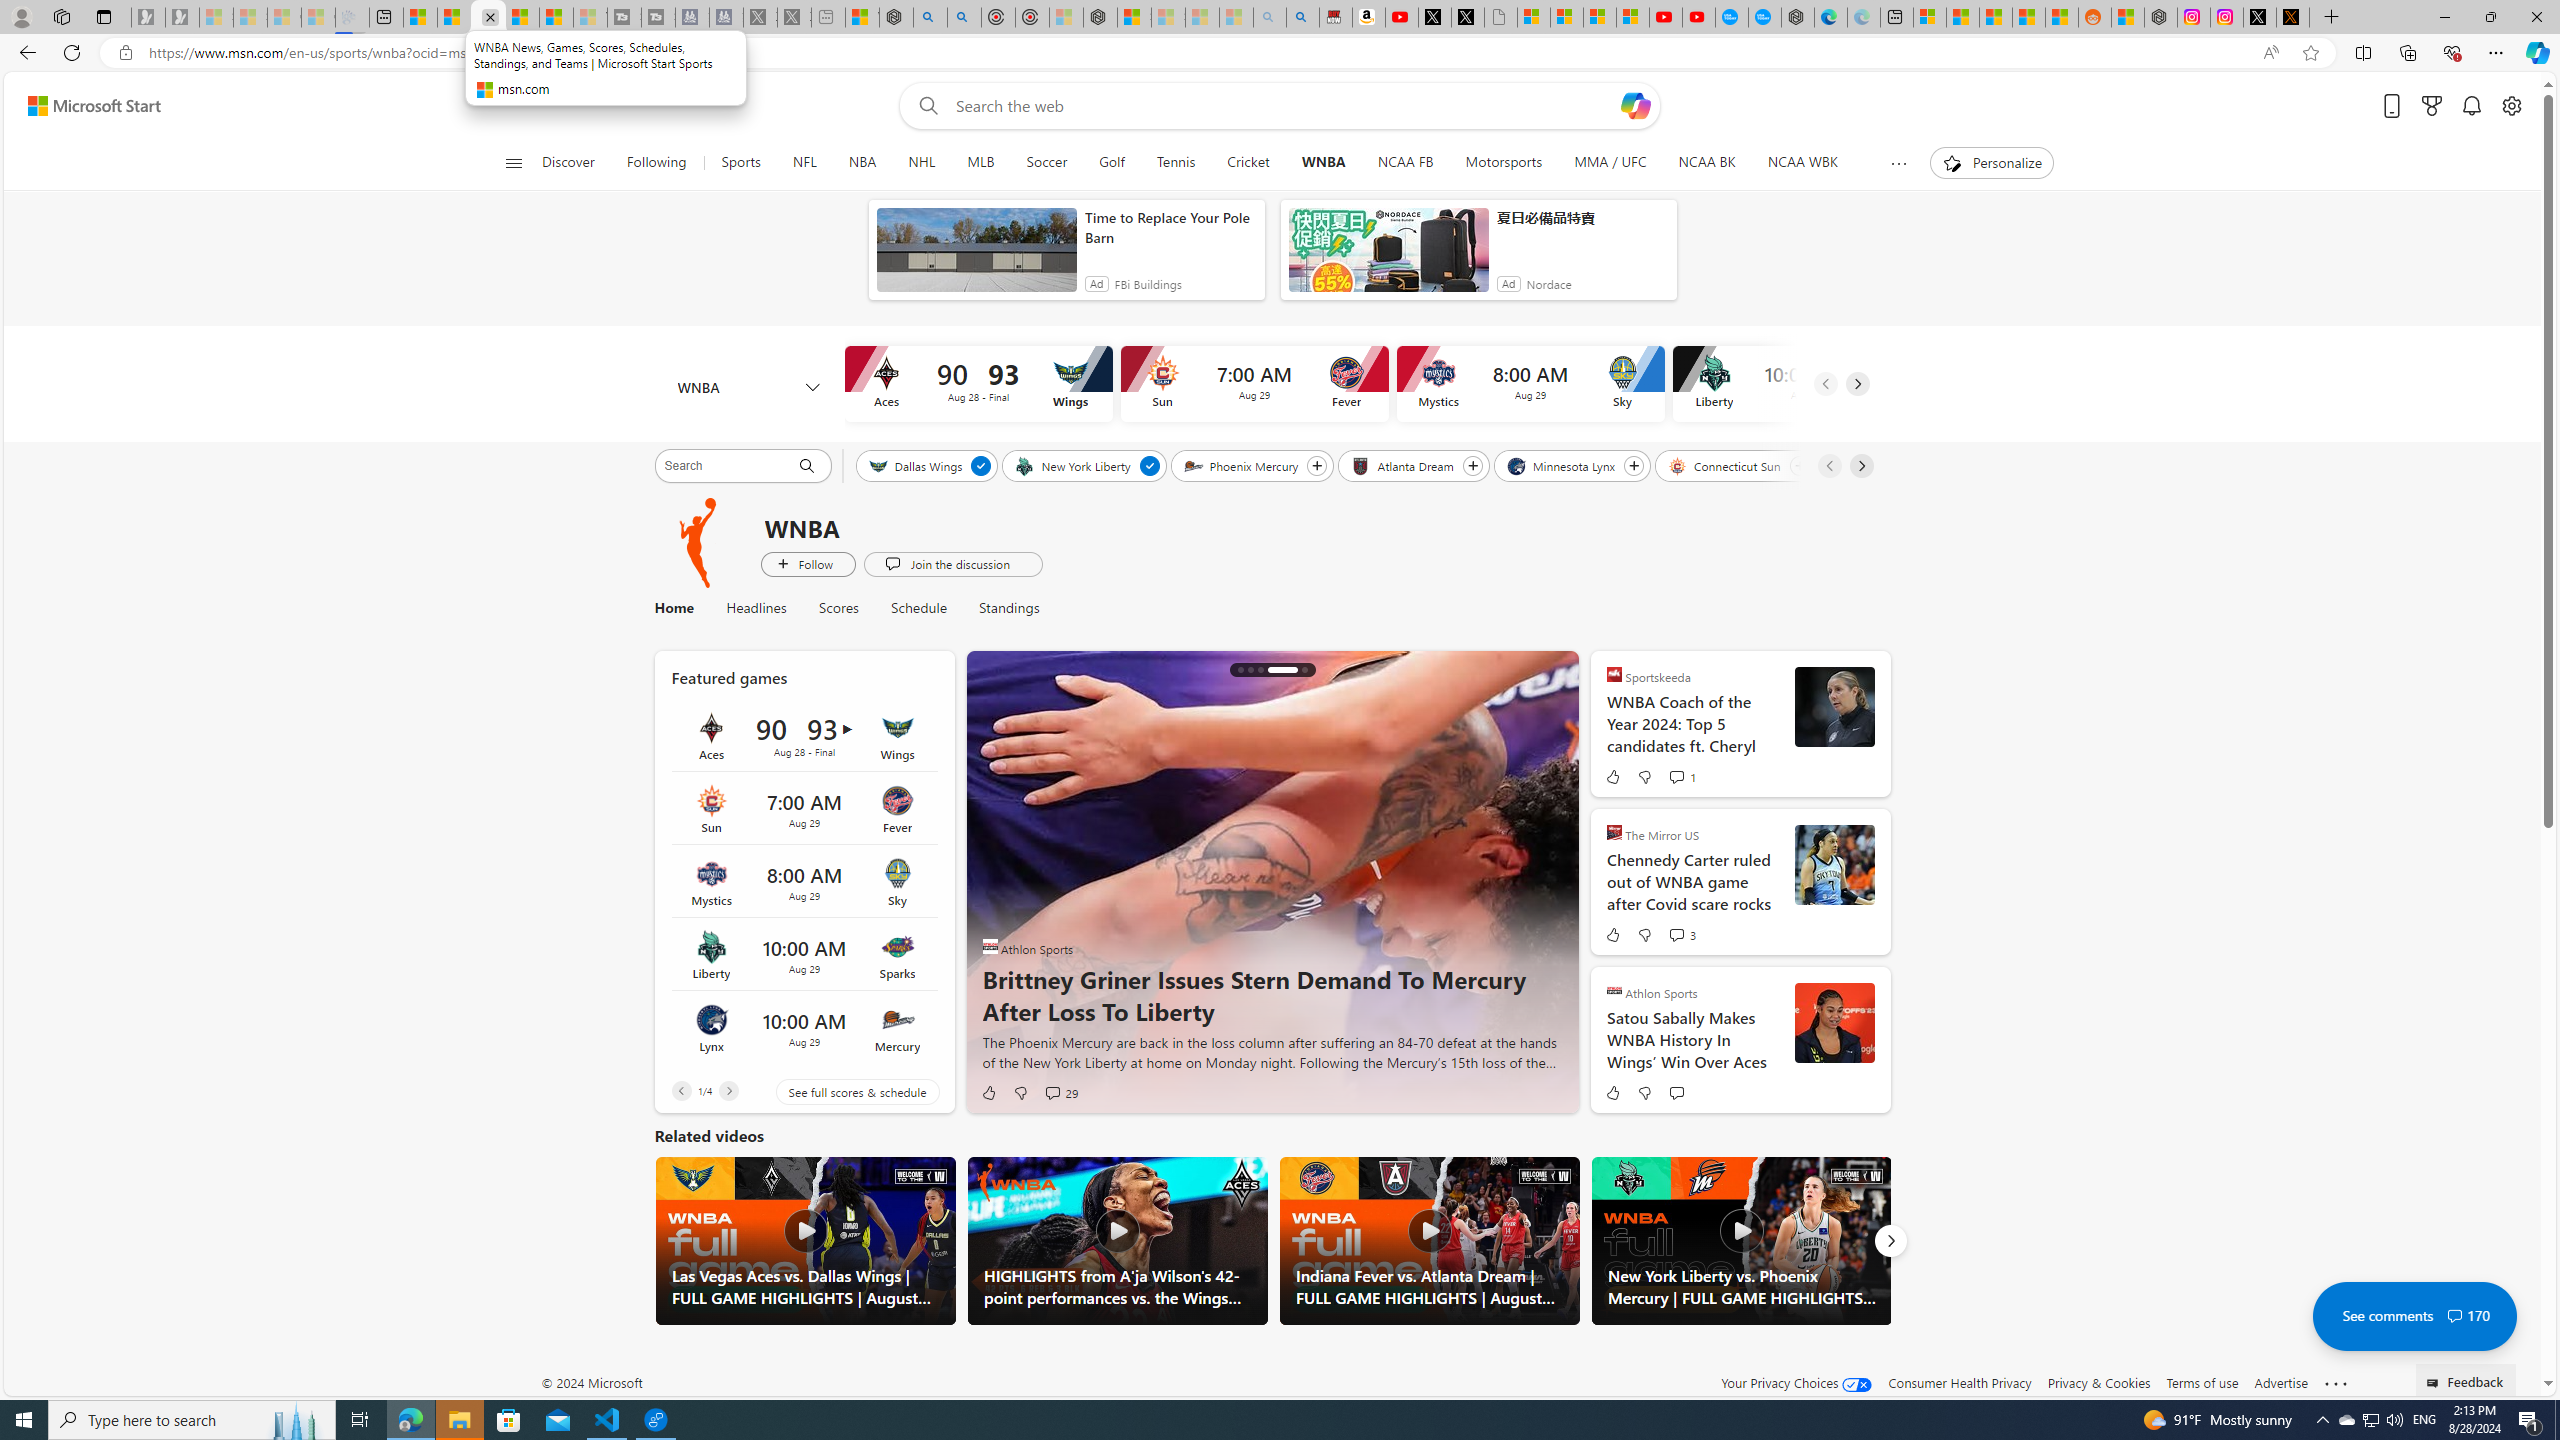 Image resolution: width=2560 pixels, height=1440 pixels. What do you see at coordinates (624, 17) in the screenshot?
I see `Streaming Coverage | T3 - Sleeping` at bounding box center [624, 17].